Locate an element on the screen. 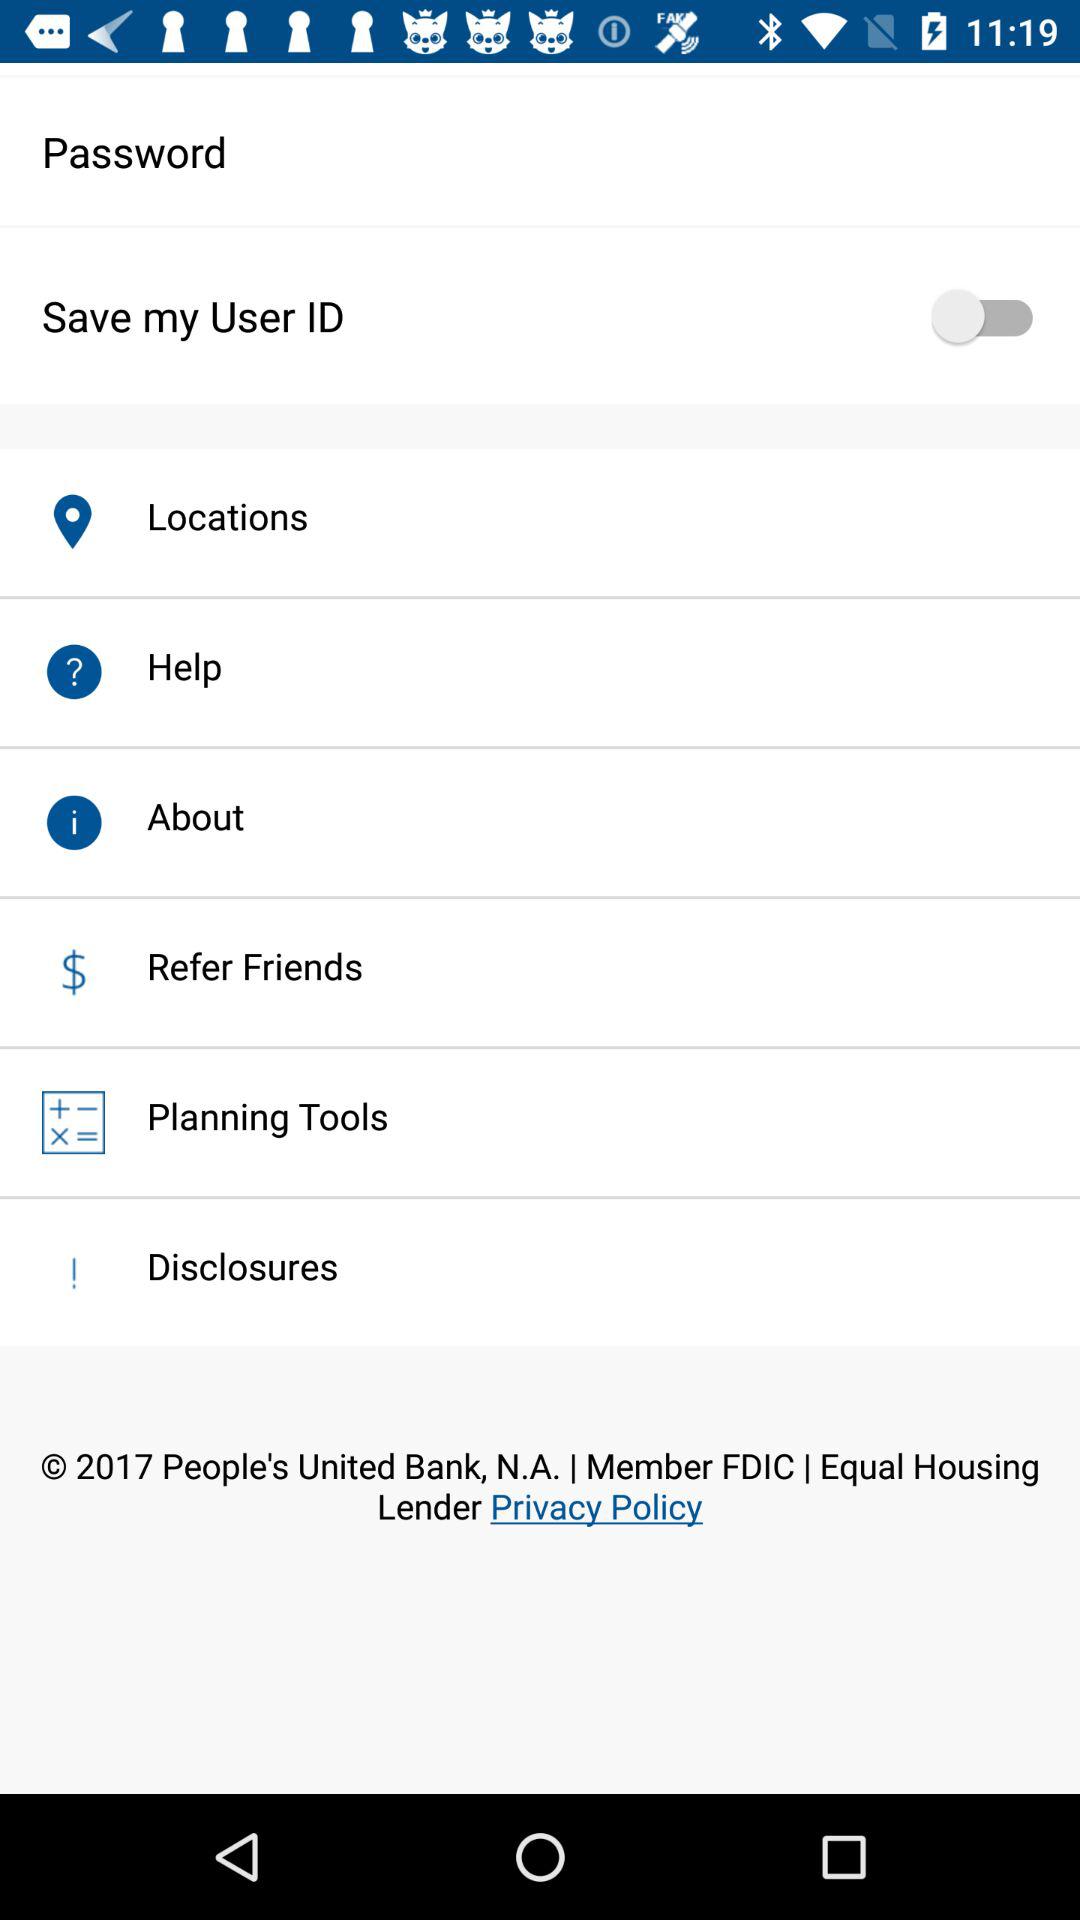 The image size is (1080, 1920). tap the help app is located at coordinates (164, 666).